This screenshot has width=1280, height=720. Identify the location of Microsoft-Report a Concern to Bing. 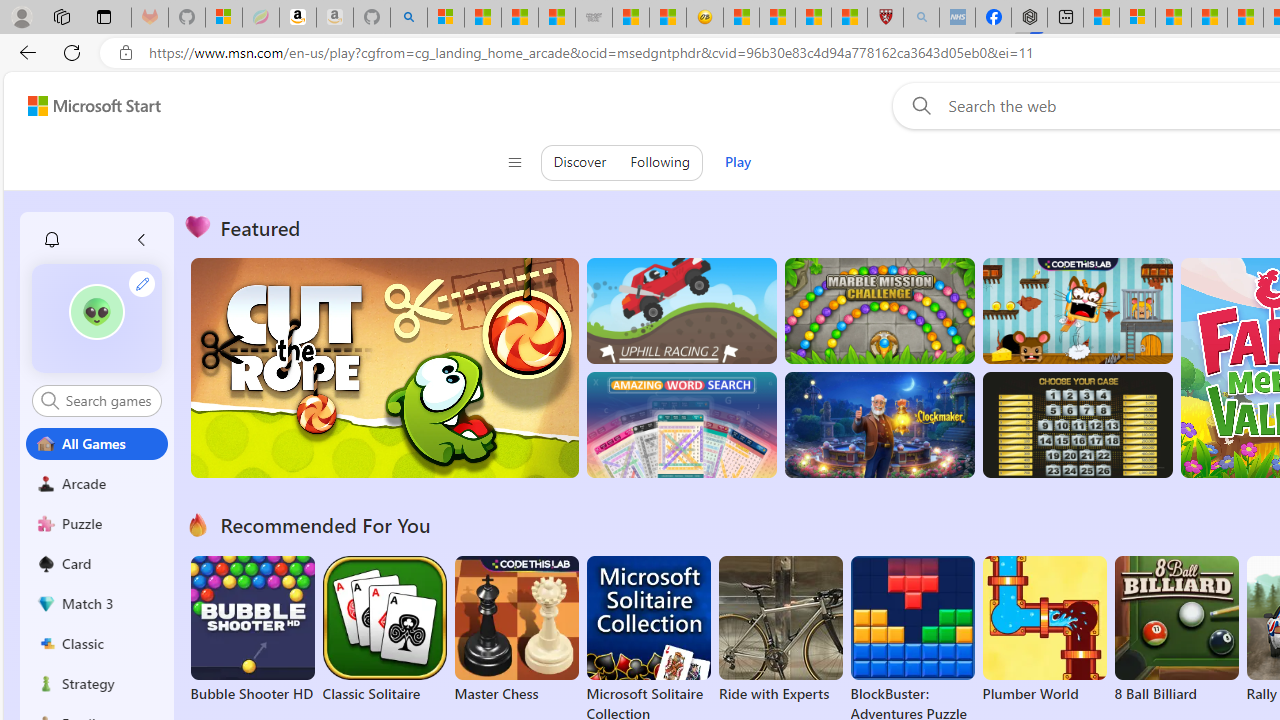
(224, 18).